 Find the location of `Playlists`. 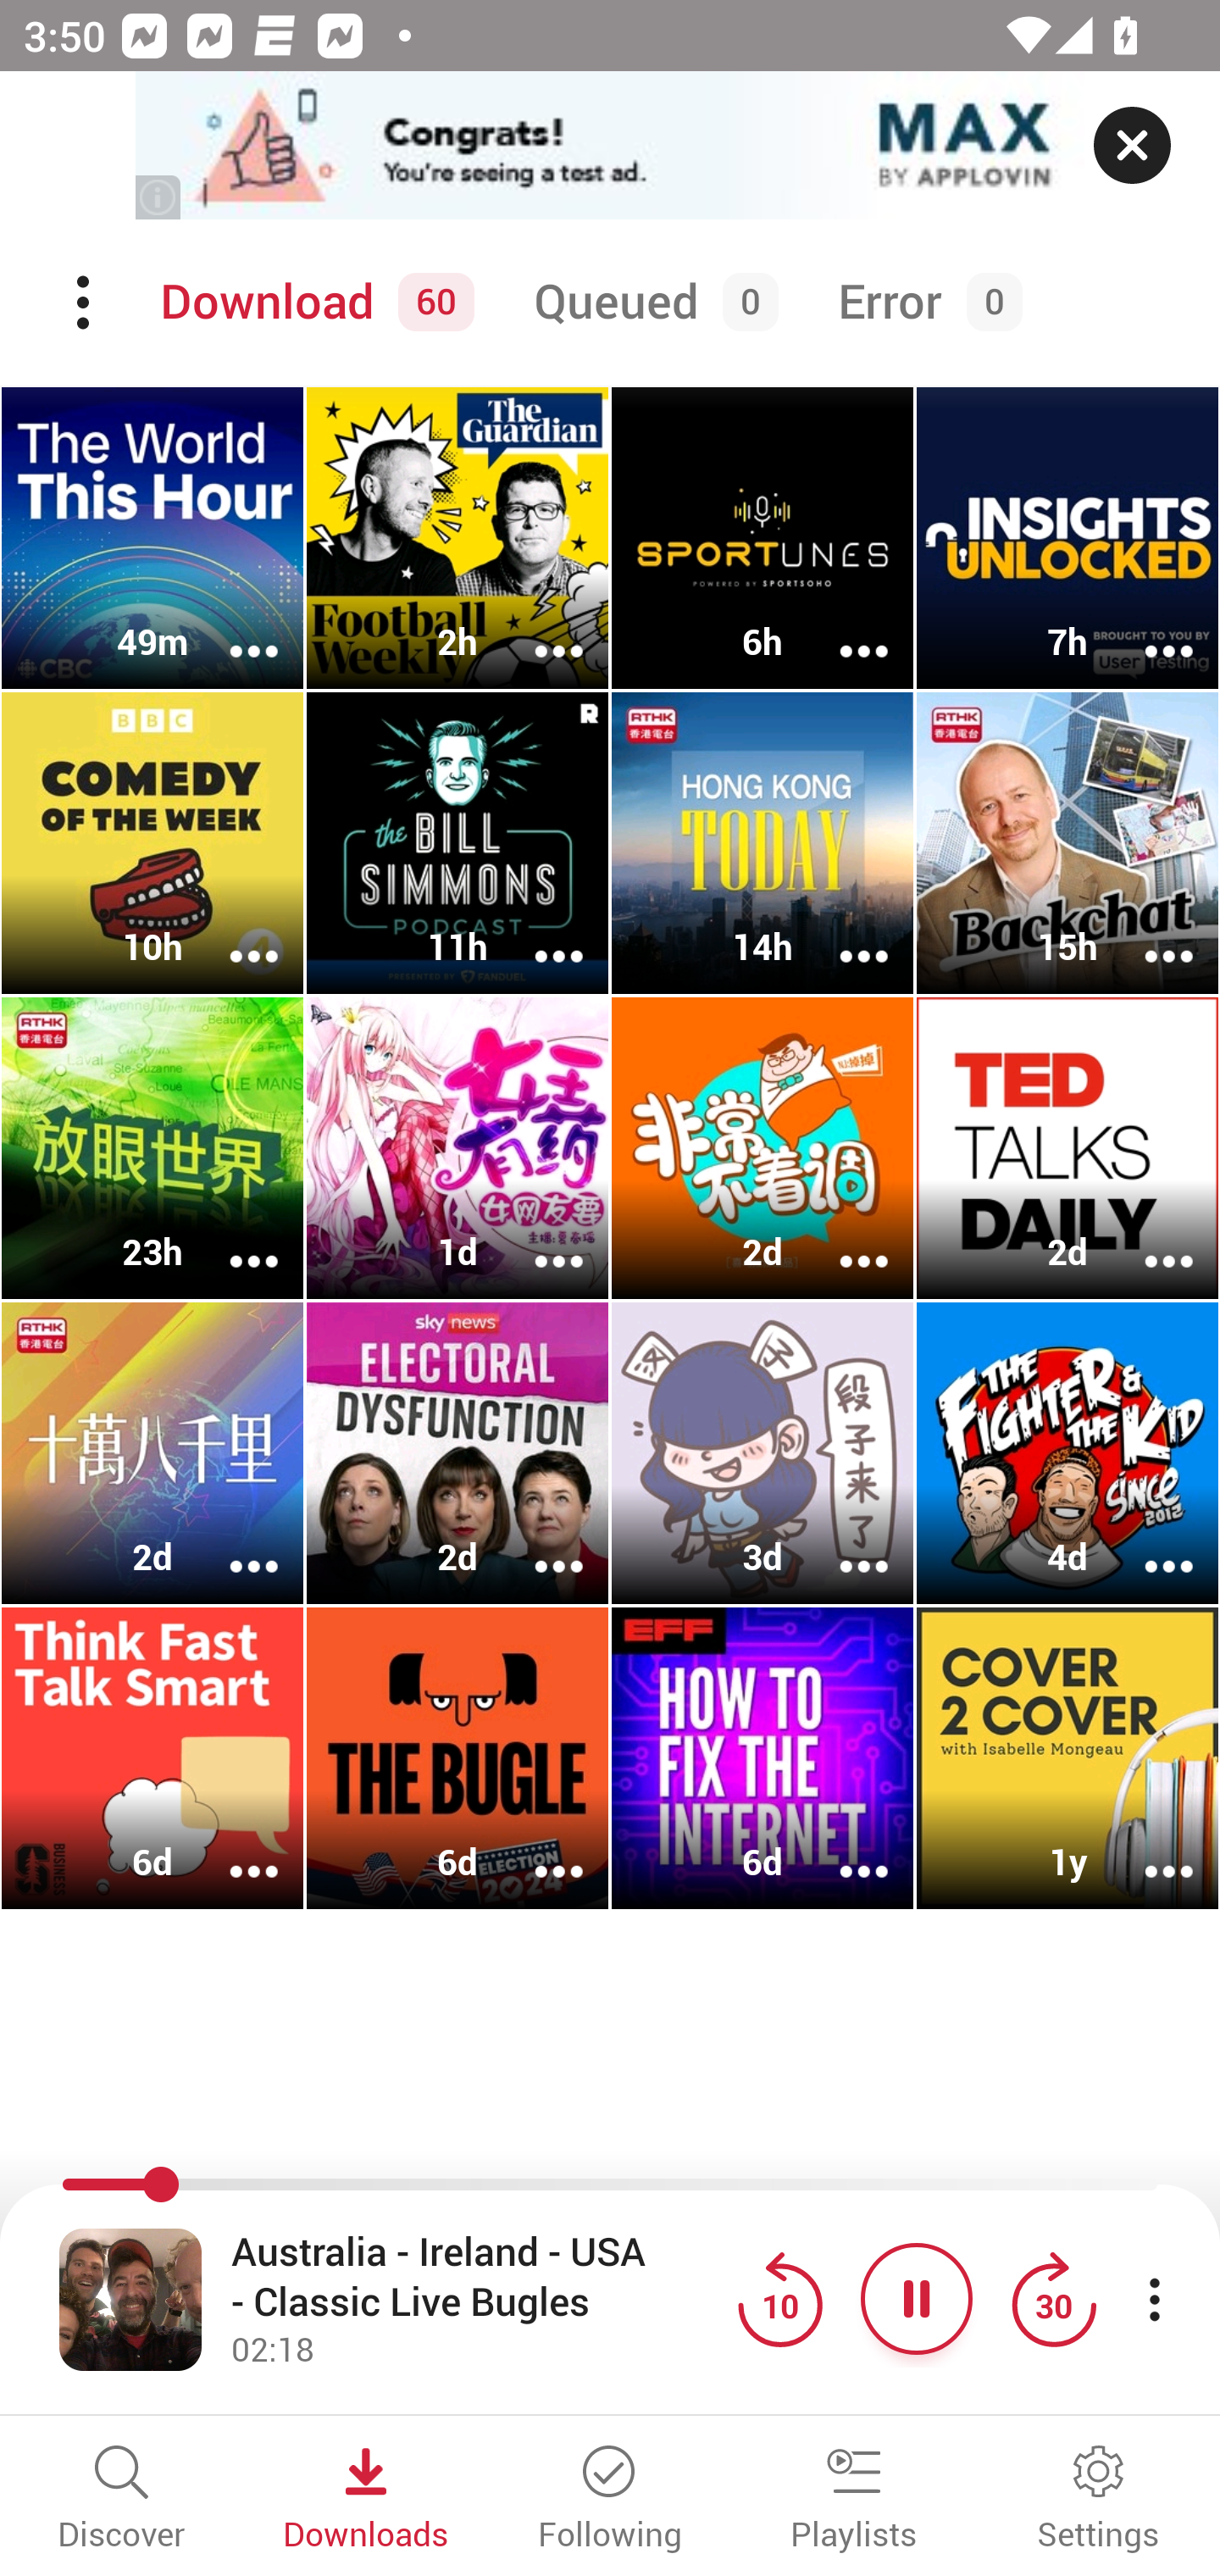

Playlists is located at coordinates (854, 2500).